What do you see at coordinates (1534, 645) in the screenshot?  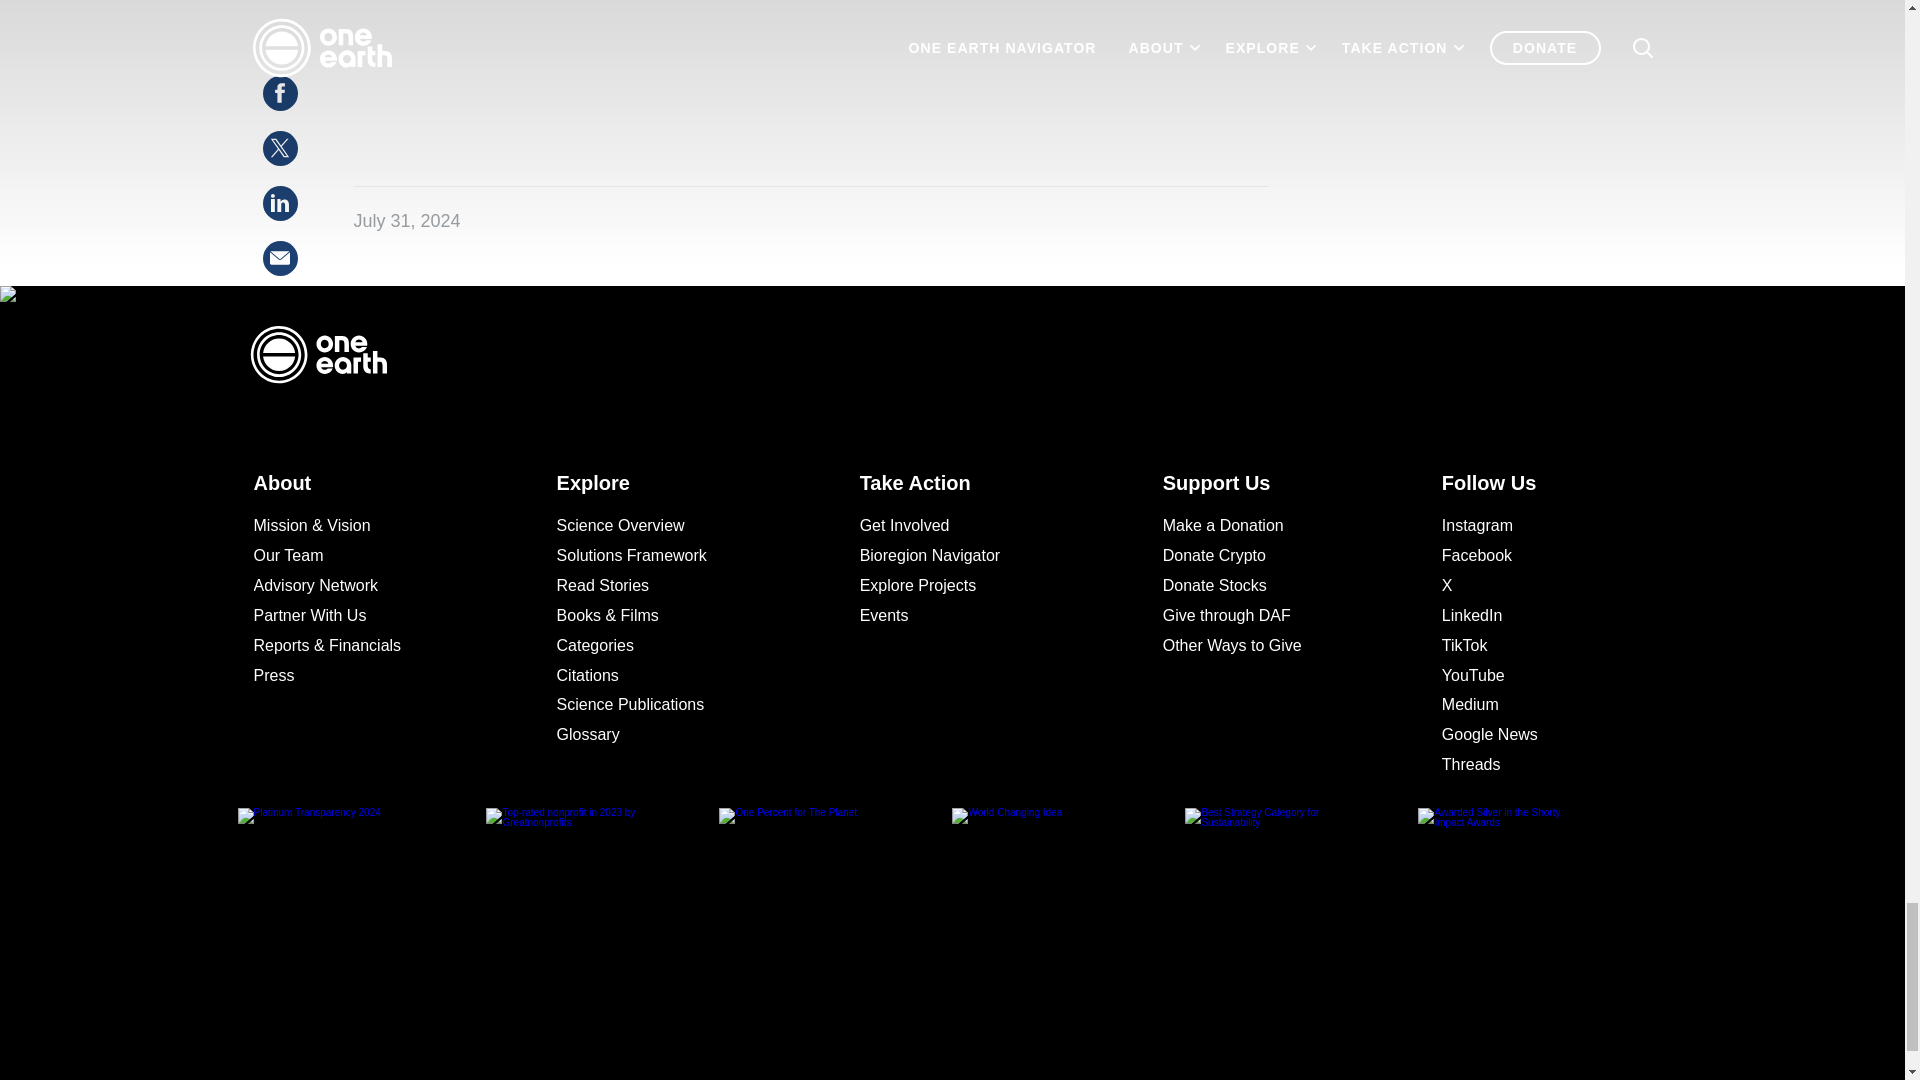 I see `Follow us on TikTok` at bounding box center [1534, 645].